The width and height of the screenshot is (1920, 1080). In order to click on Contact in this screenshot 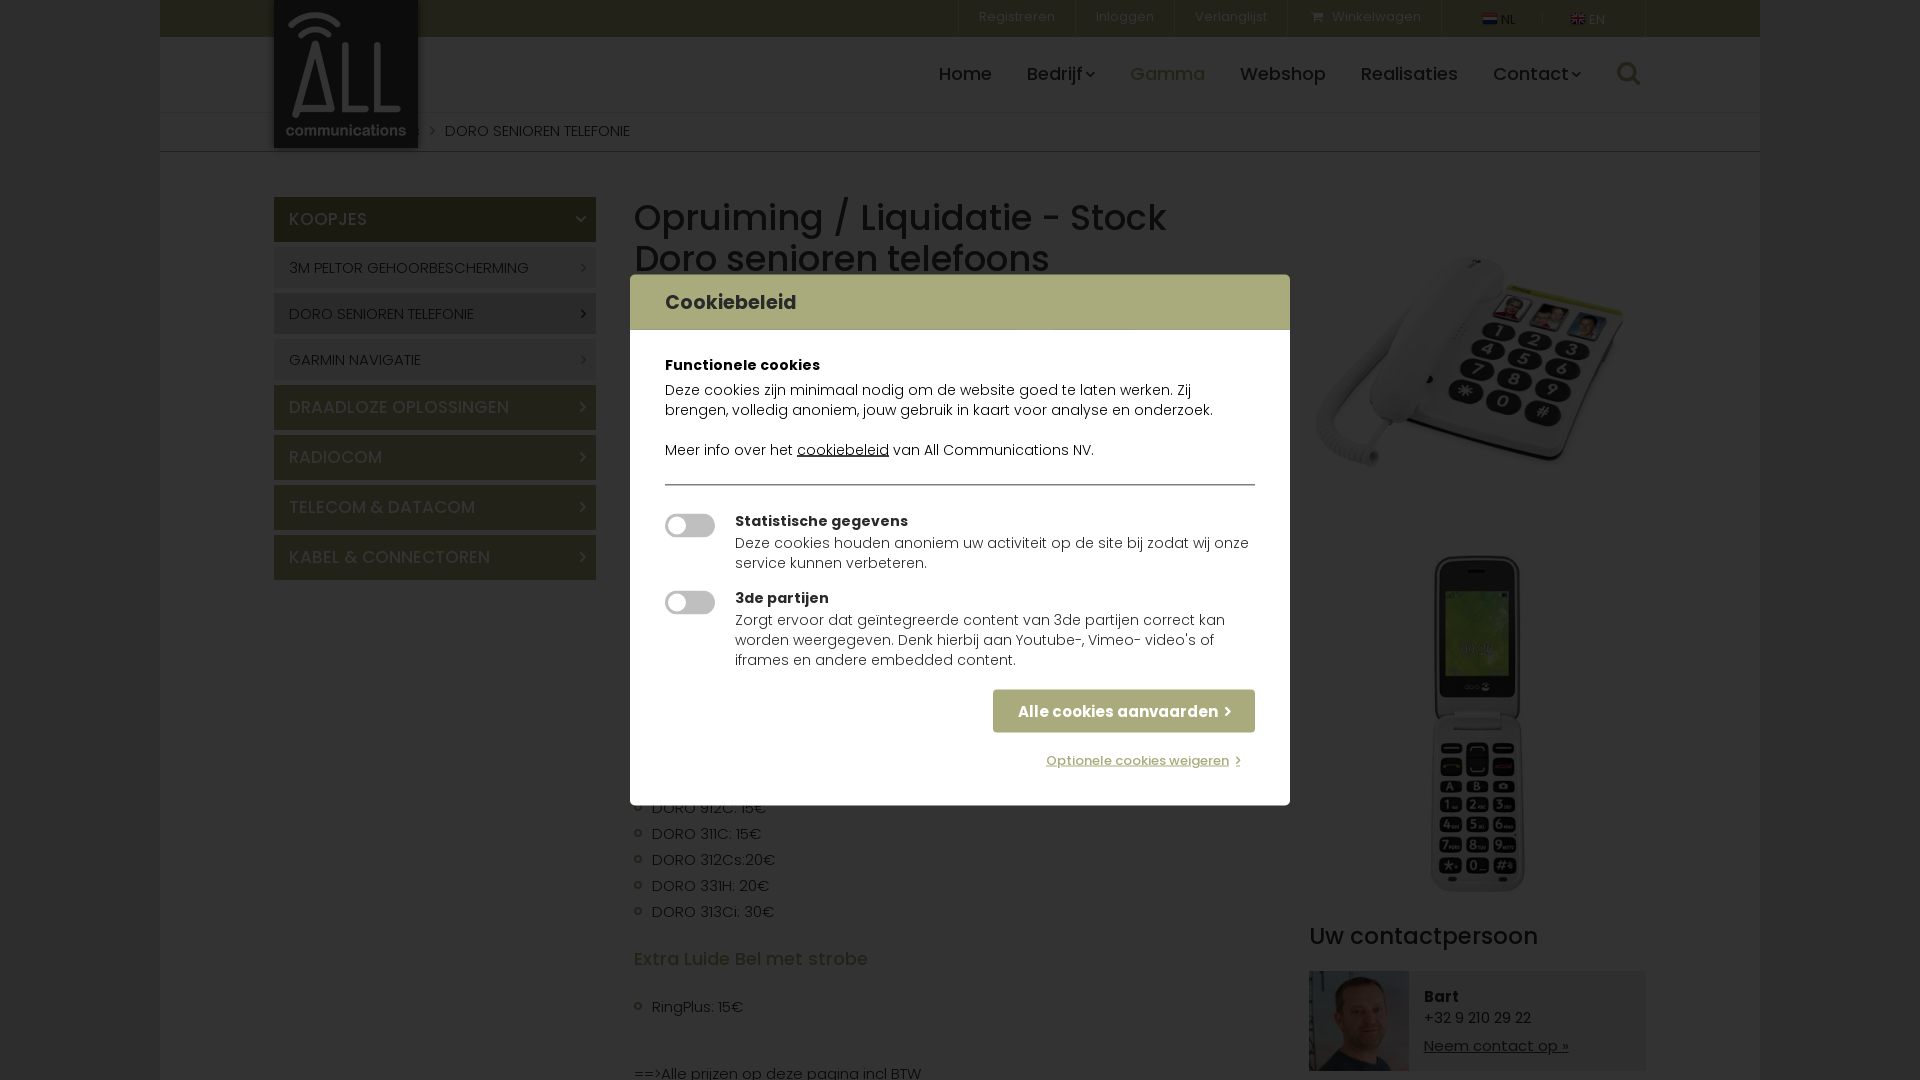, I will do `click(1537, 74)`.